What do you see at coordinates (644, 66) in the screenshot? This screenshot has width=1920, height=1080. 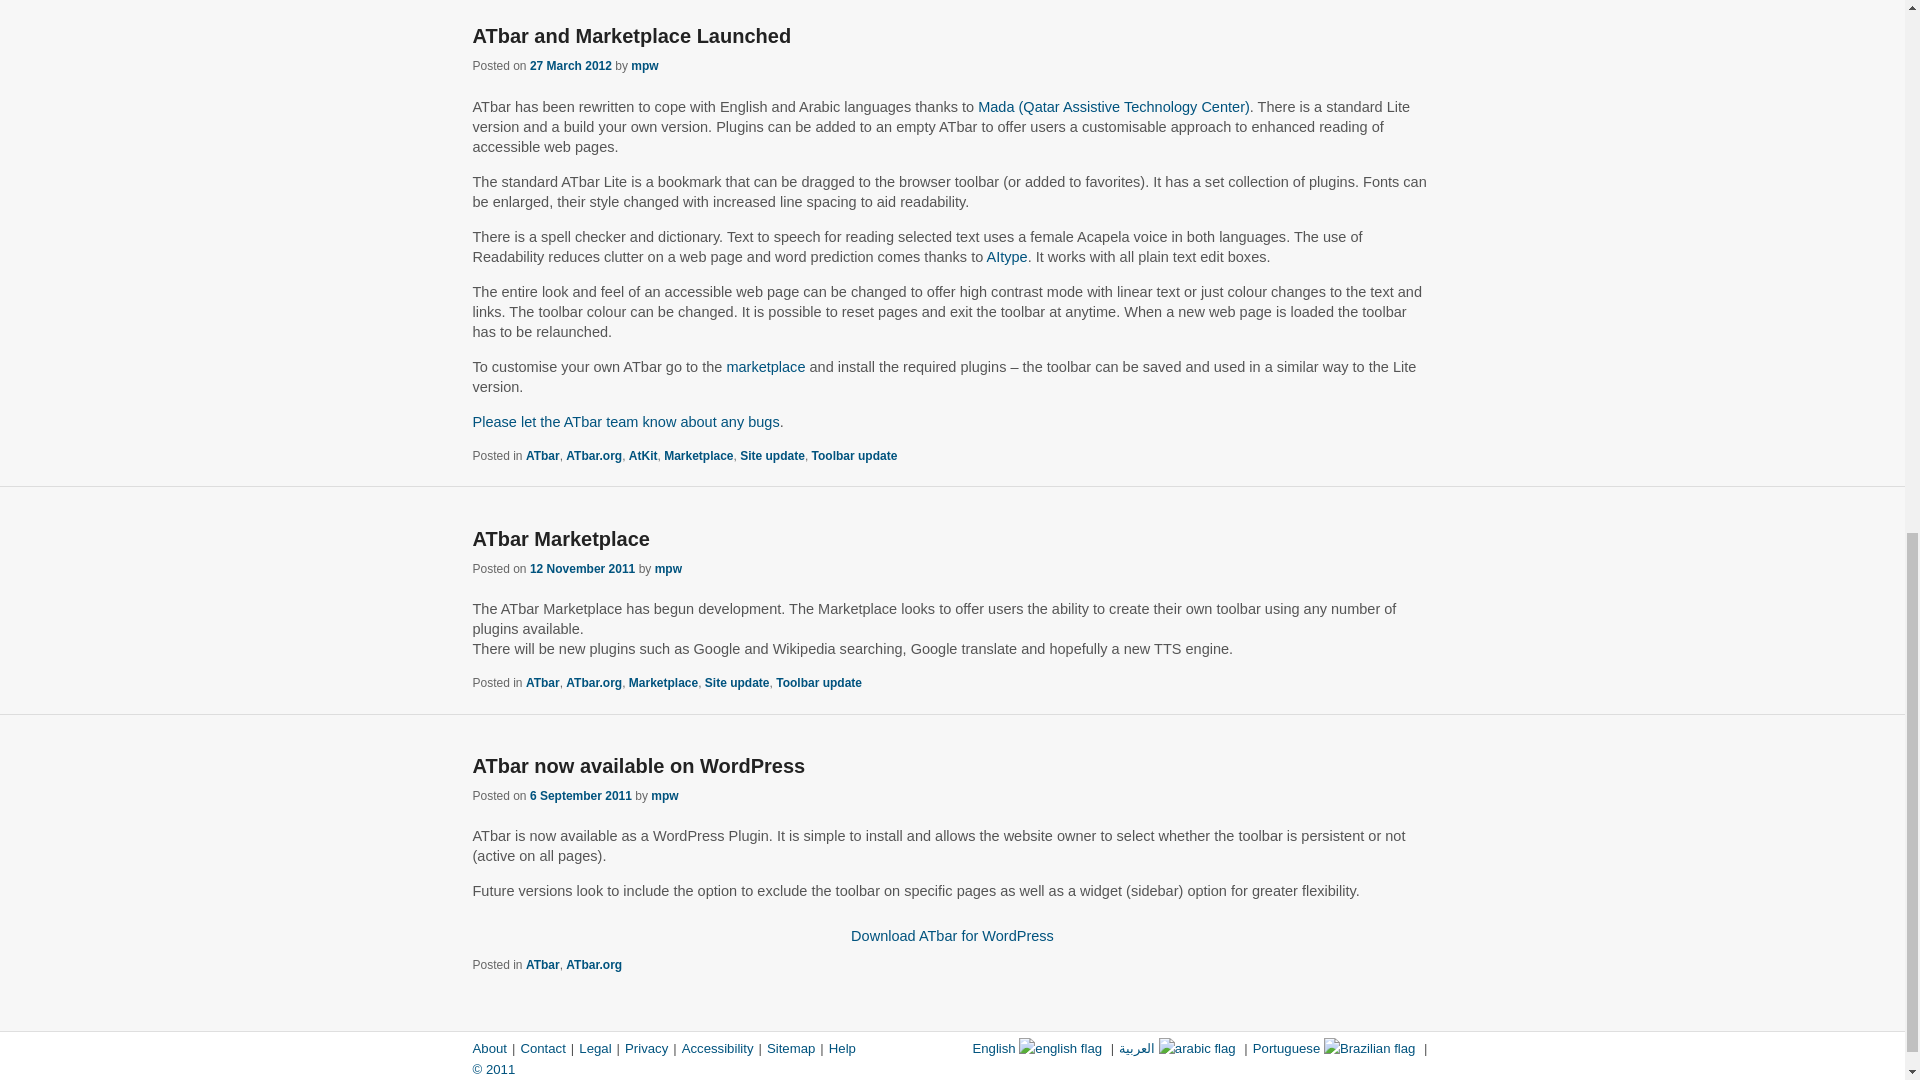 I see `View all posts by mpw` at bounding box center [644, 66].